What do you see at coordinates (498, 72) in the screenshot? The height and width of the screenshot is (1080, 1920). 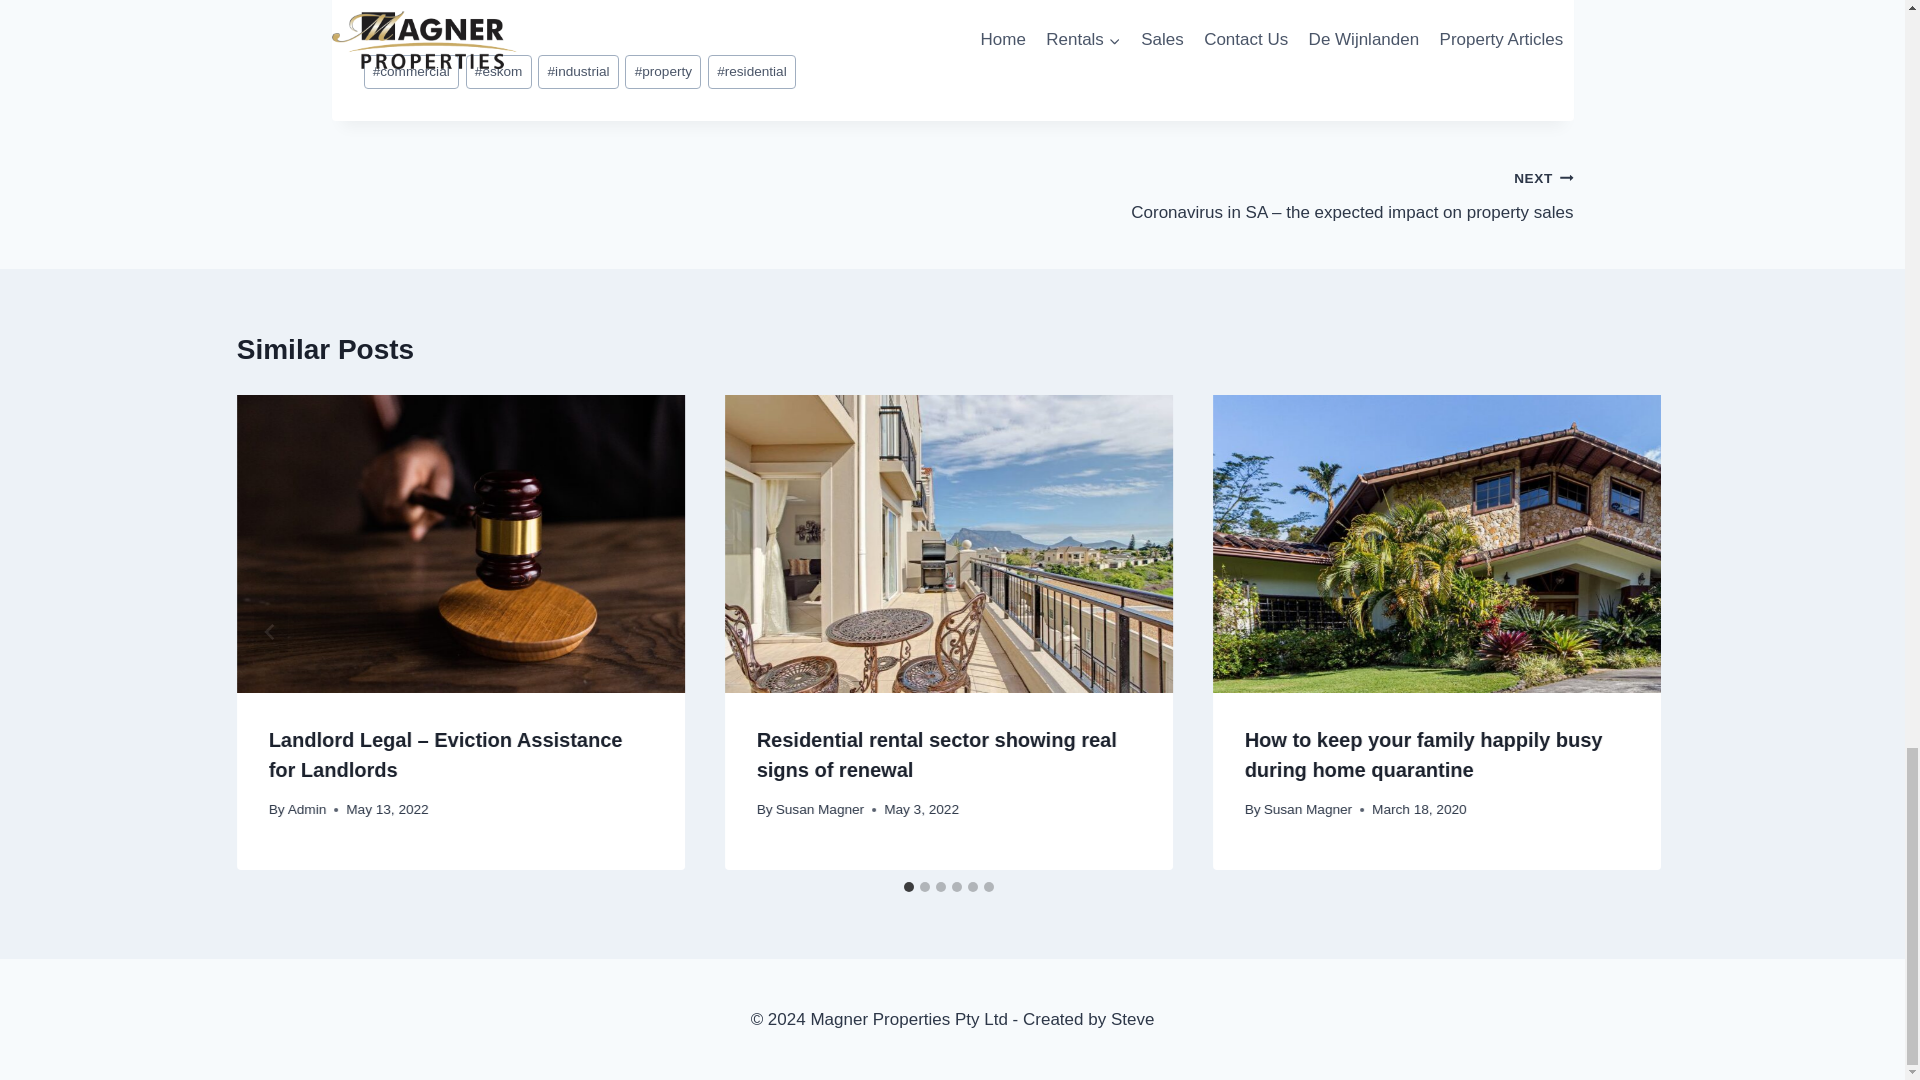 I see `eskom` at bounding box center [498, 72].